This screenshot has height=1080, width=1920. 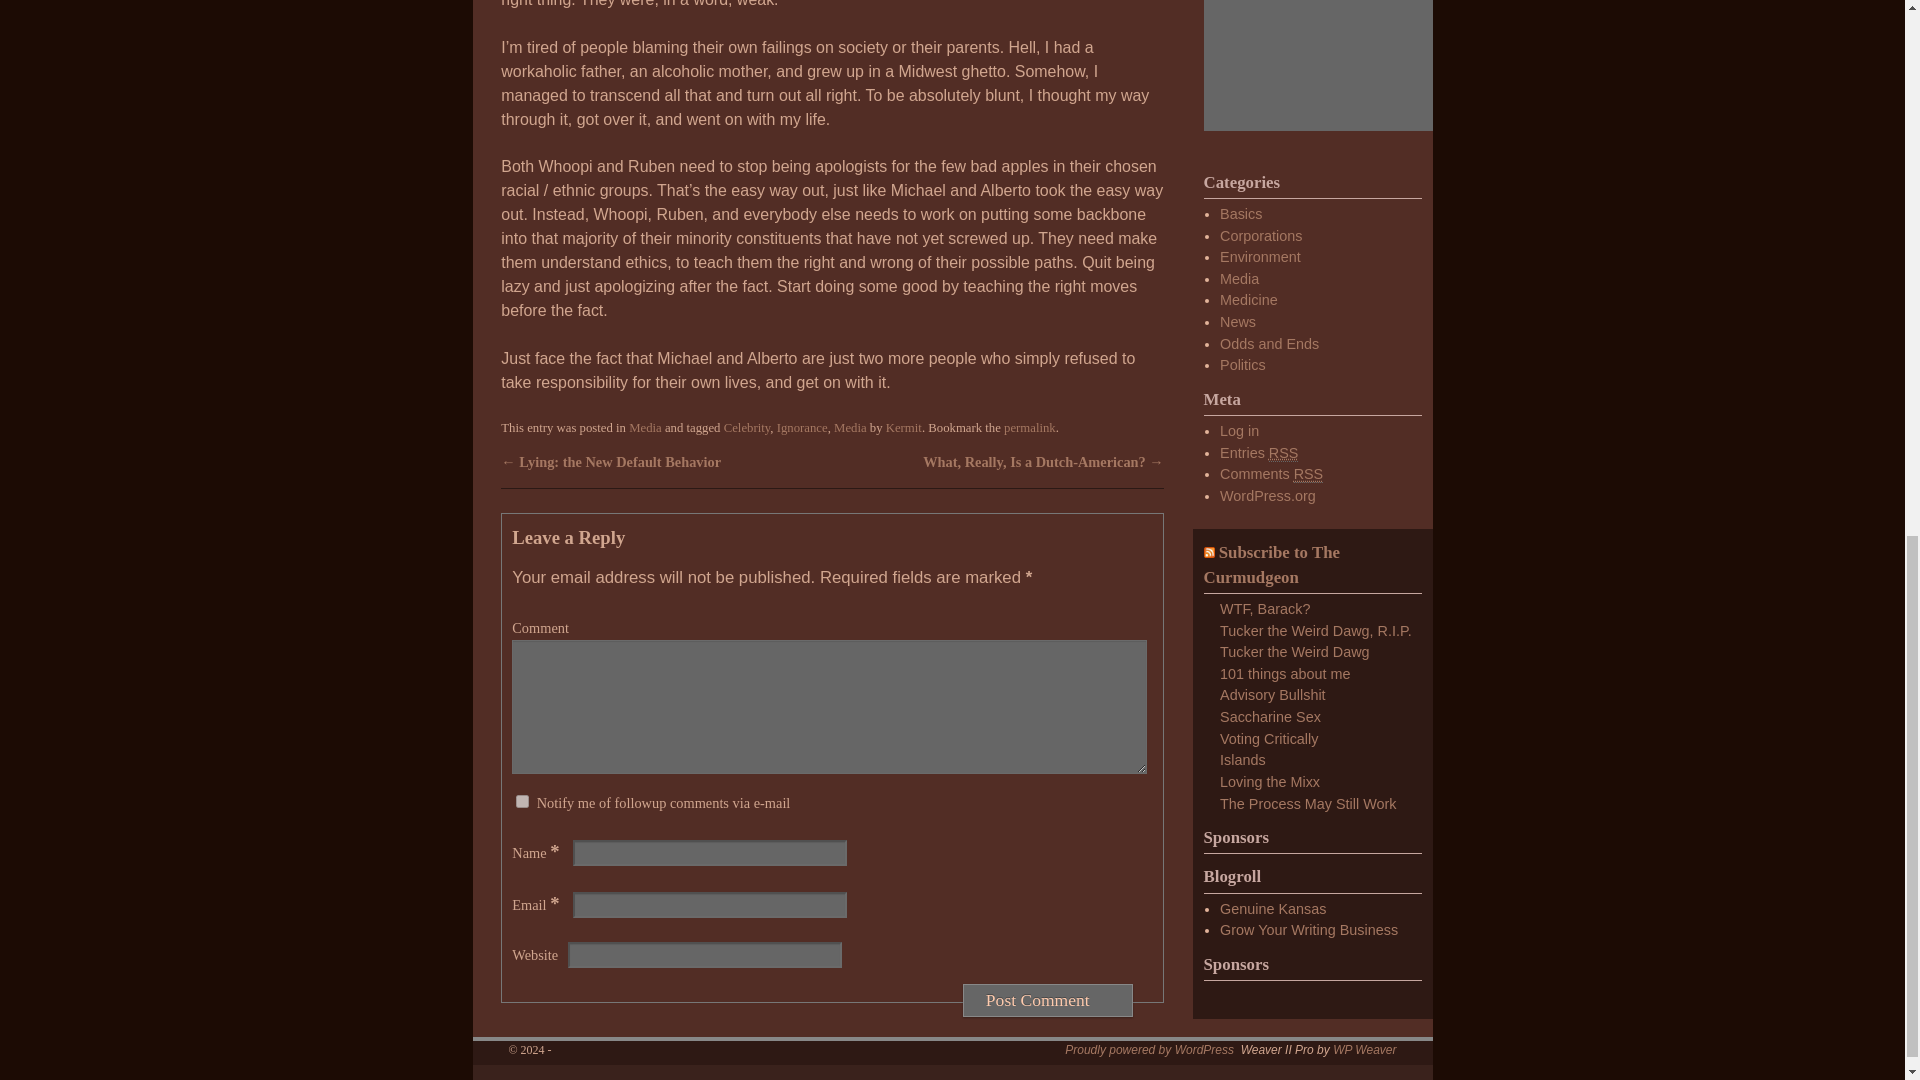 I want to click on Celebrity, so click(x=747, y=428).